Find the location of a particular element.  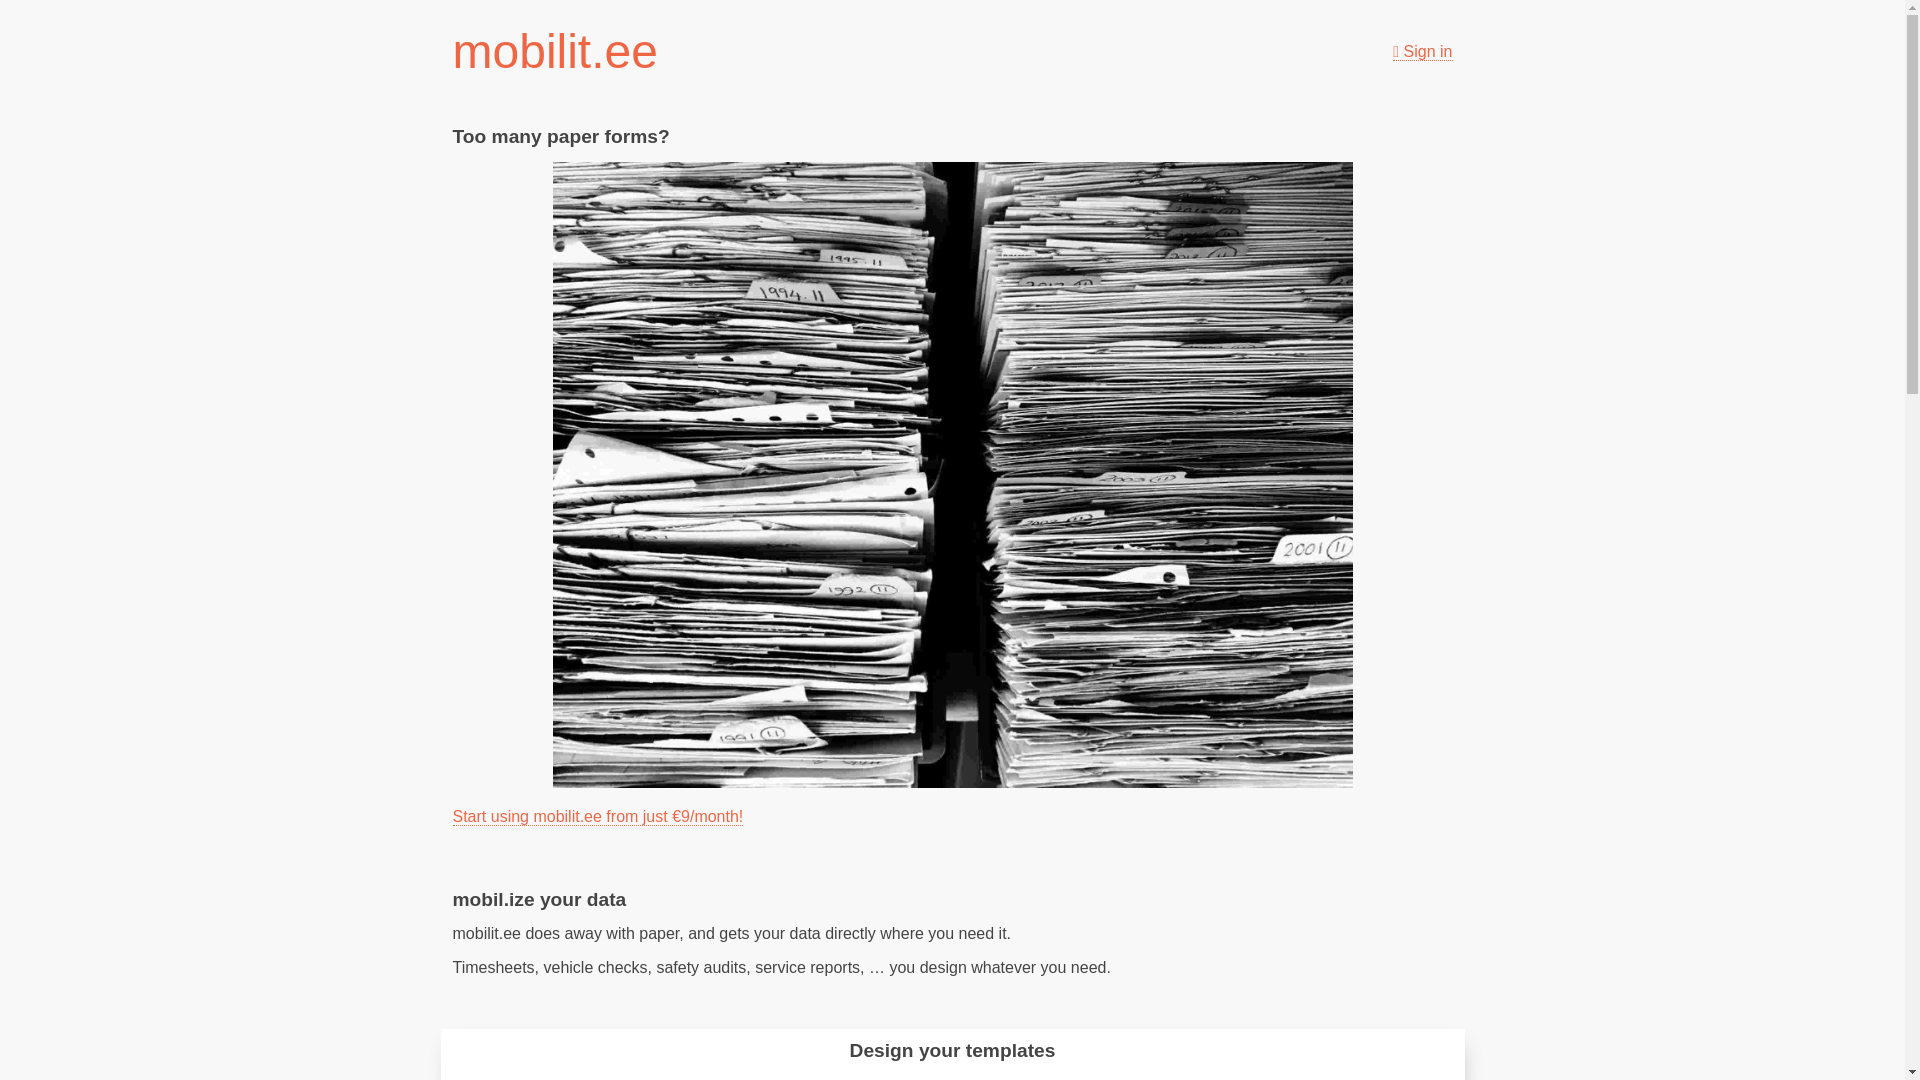

mobilit.ee is located at coordinates (554, 50).